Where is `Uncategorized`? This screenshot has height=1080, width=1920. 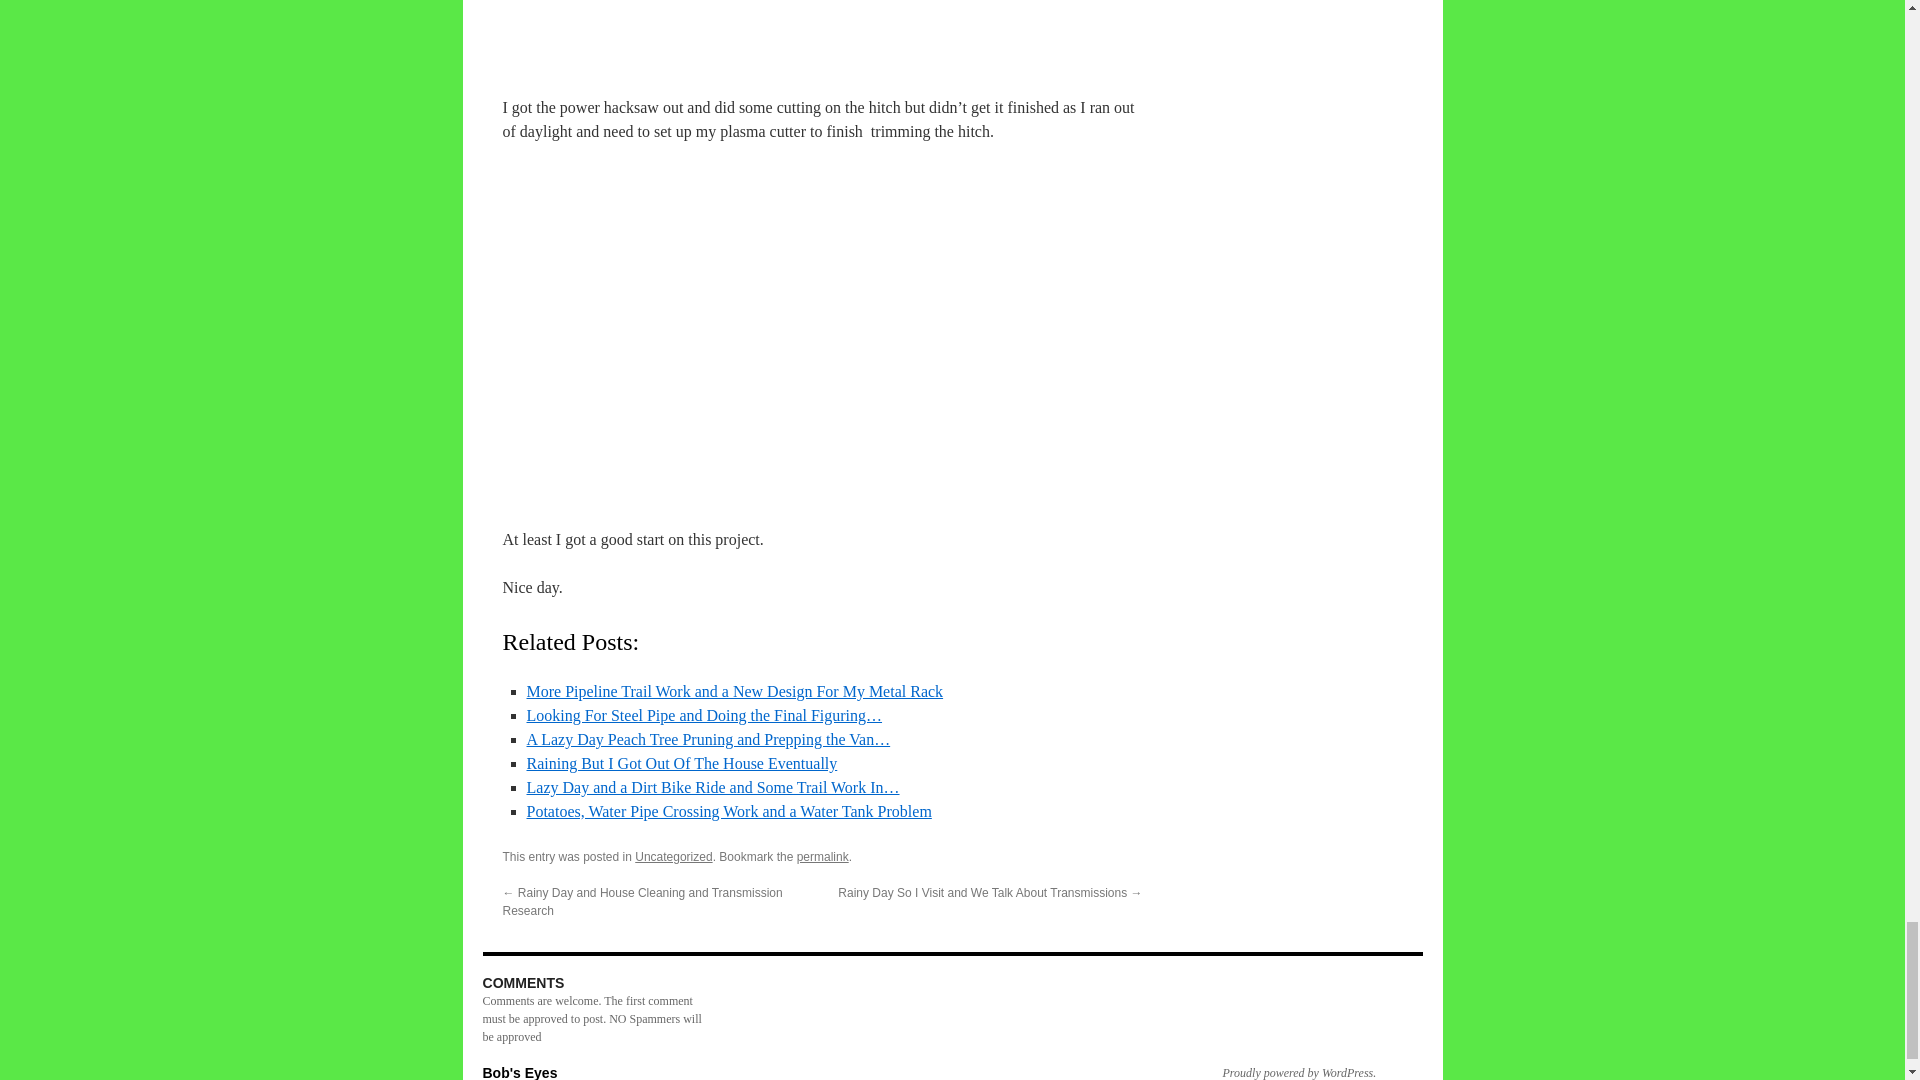
Uncategorized is located at coordinates (674, 856).